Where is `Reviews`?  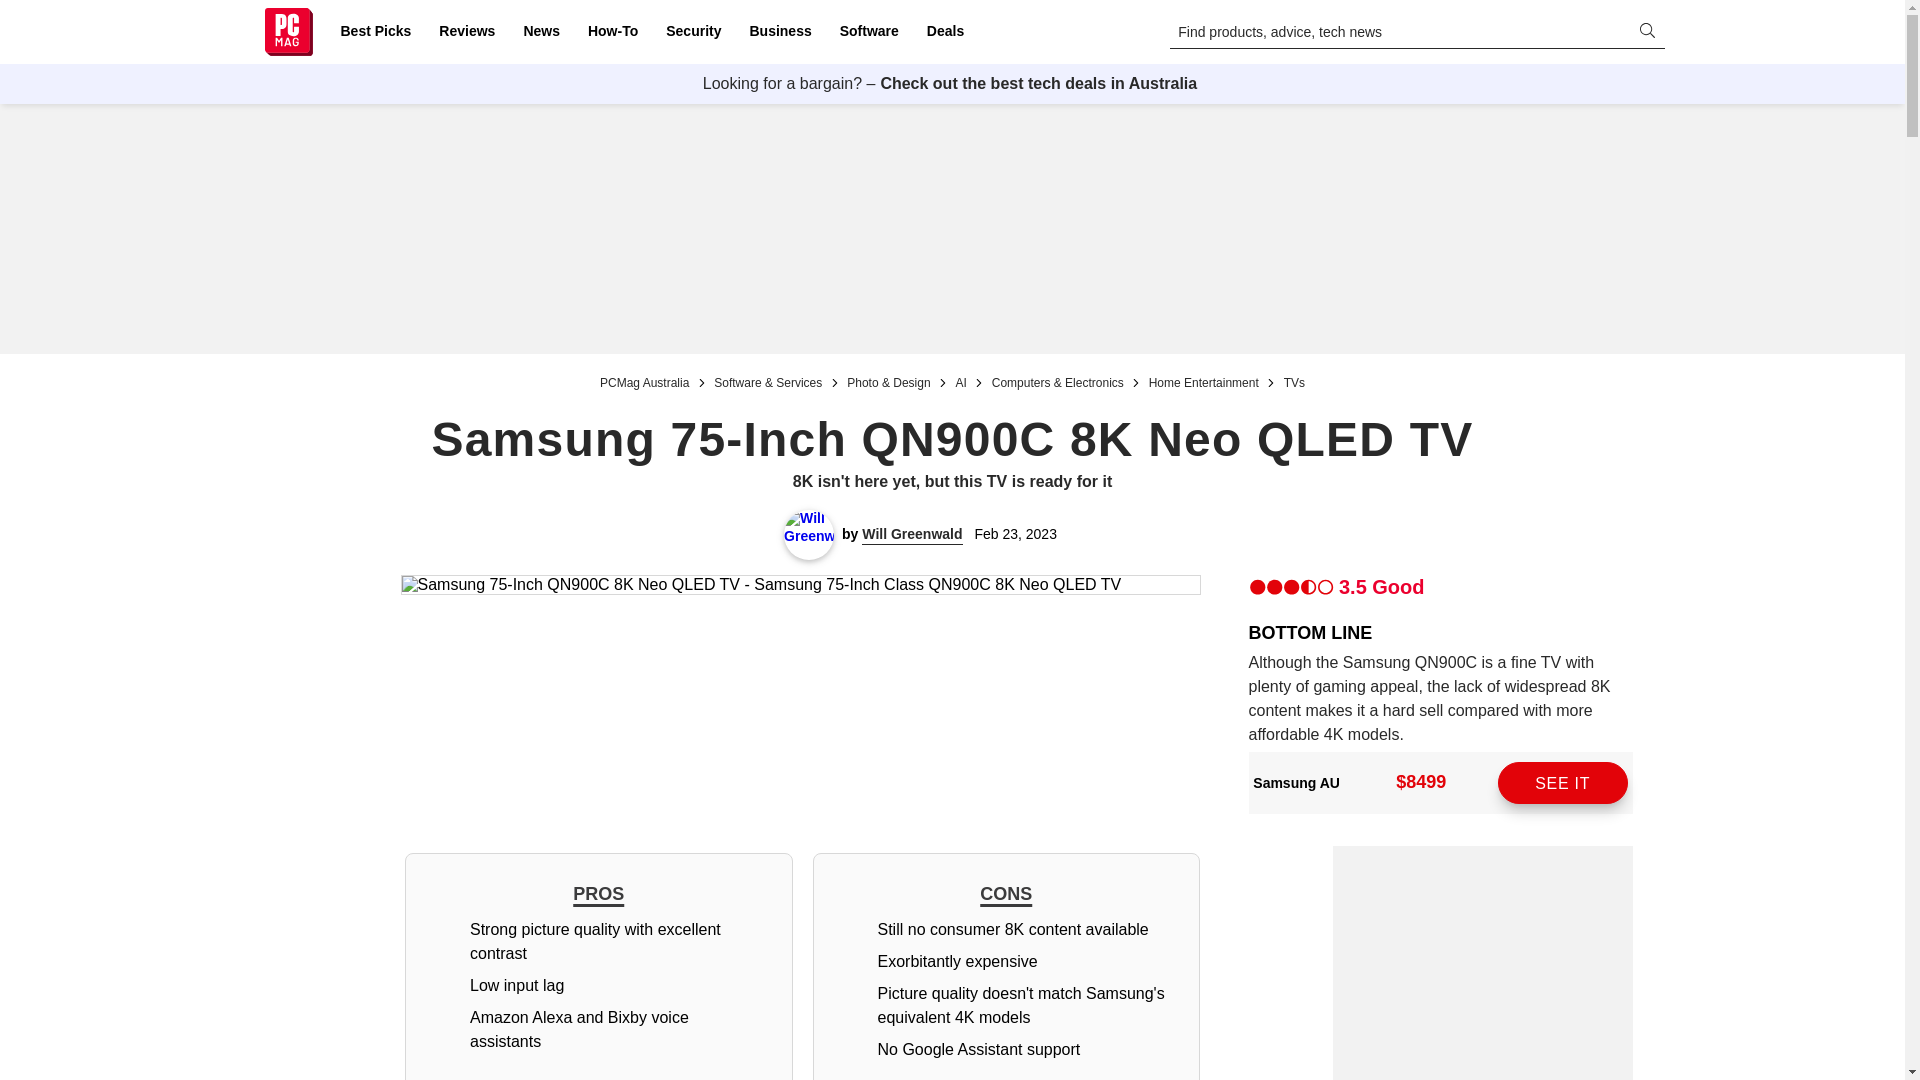
Reviews is located at coordinates (466, 32).